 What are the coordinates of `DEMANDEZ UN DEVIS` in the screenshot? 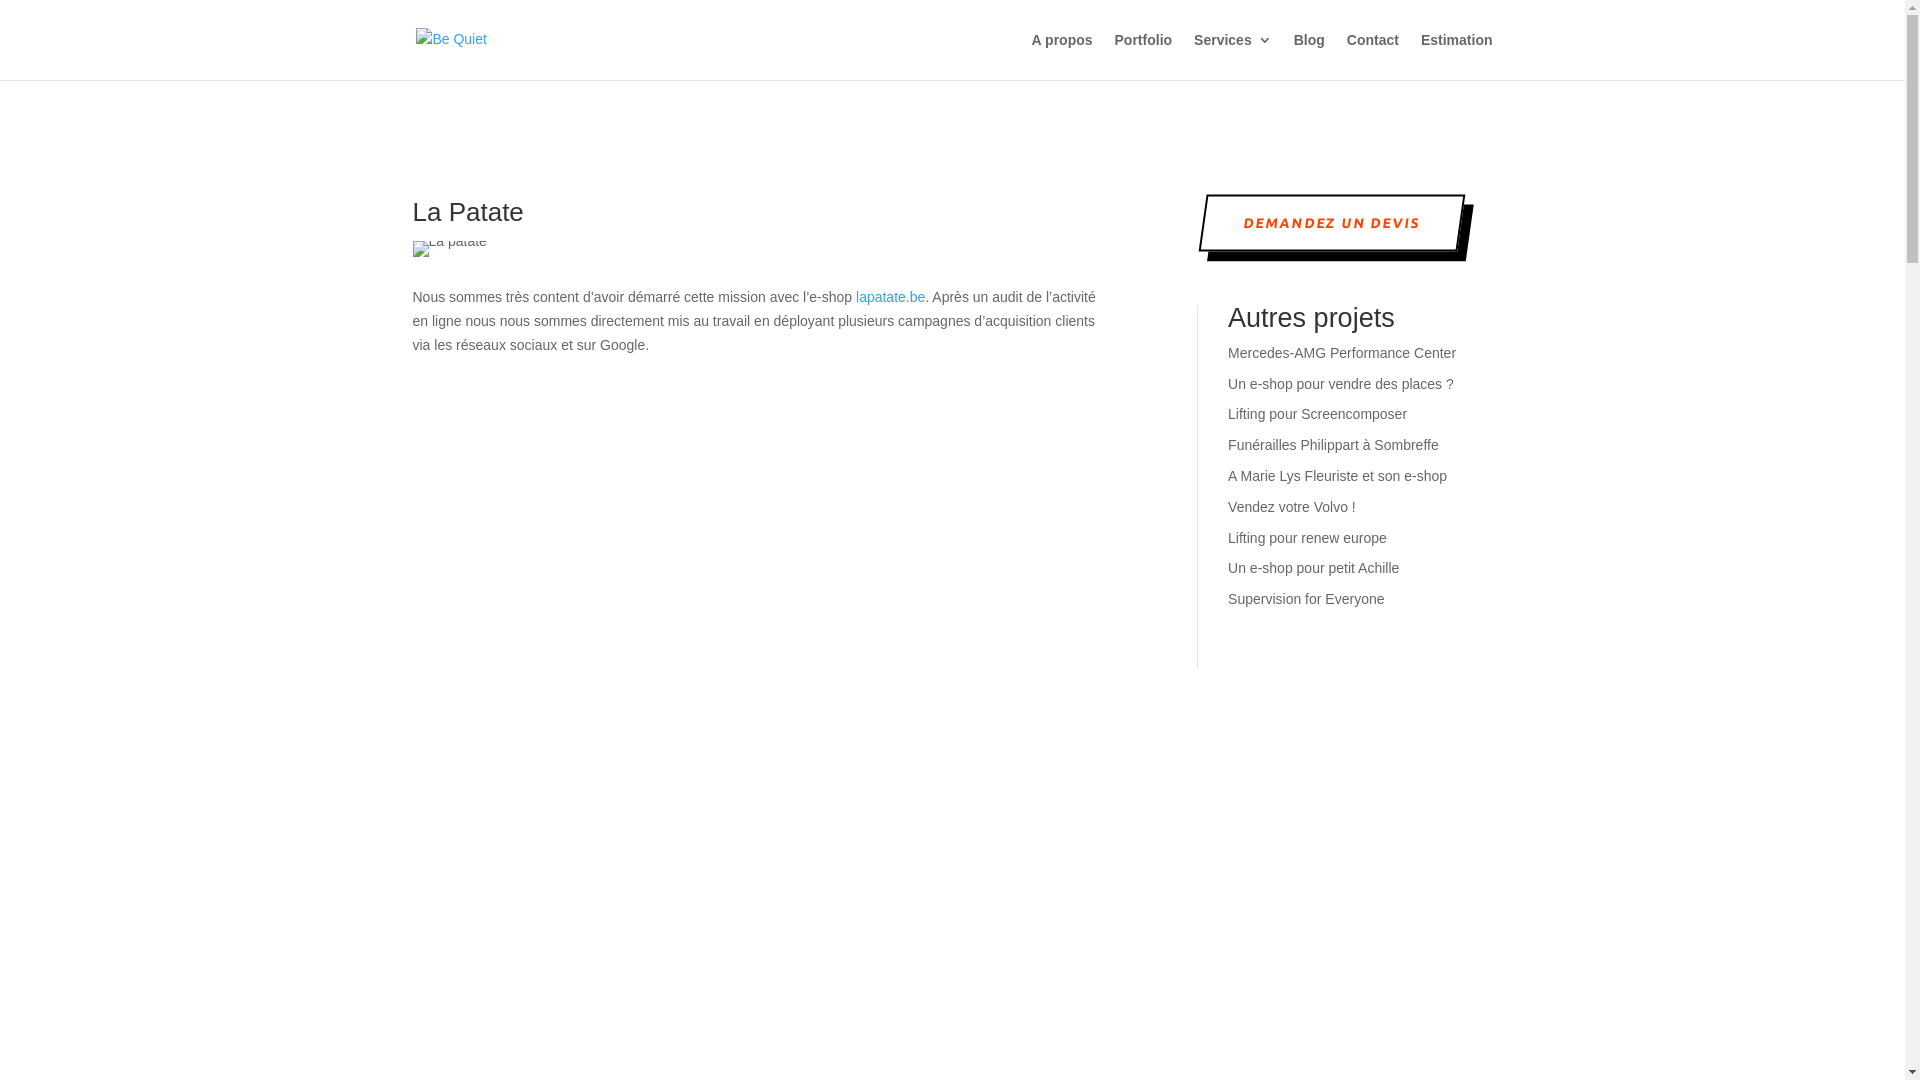 It's located at (1331, 224).